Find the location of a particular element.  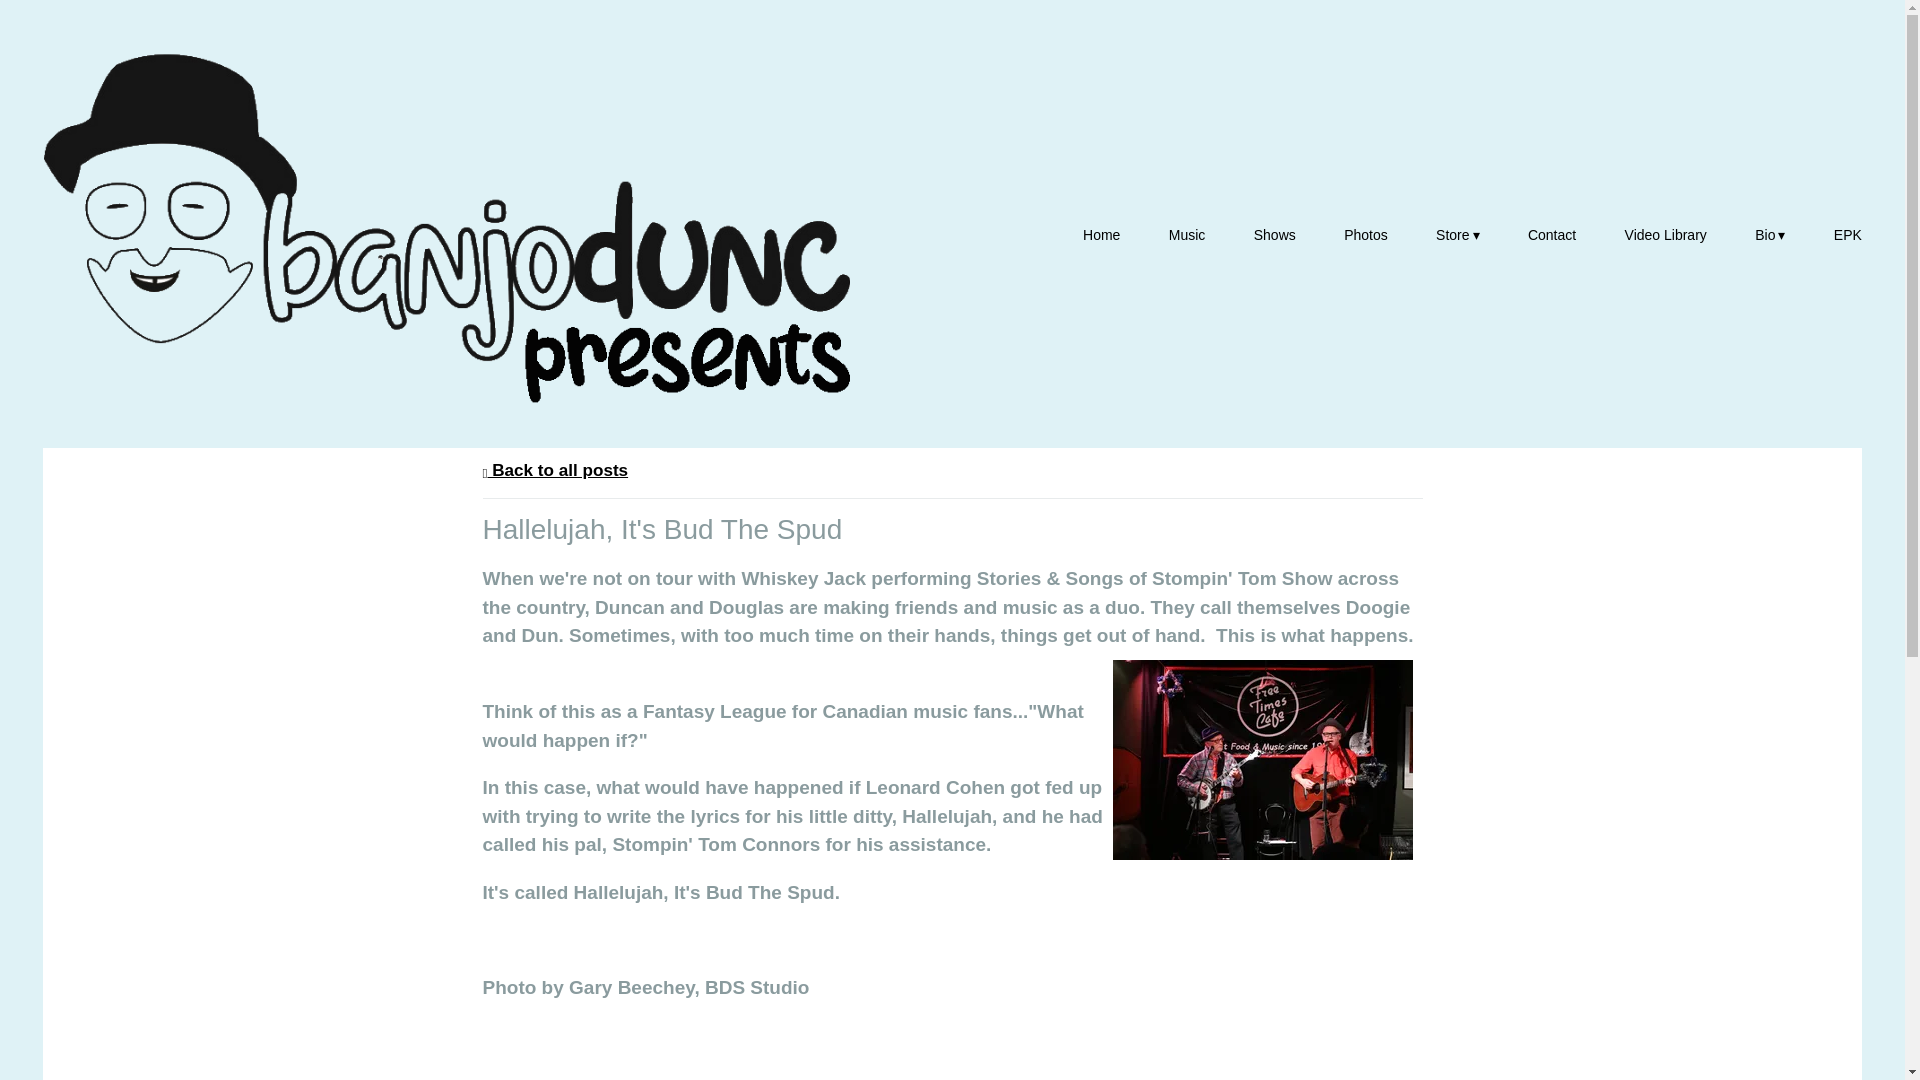

Photos is located at coordinates (1366, 234).